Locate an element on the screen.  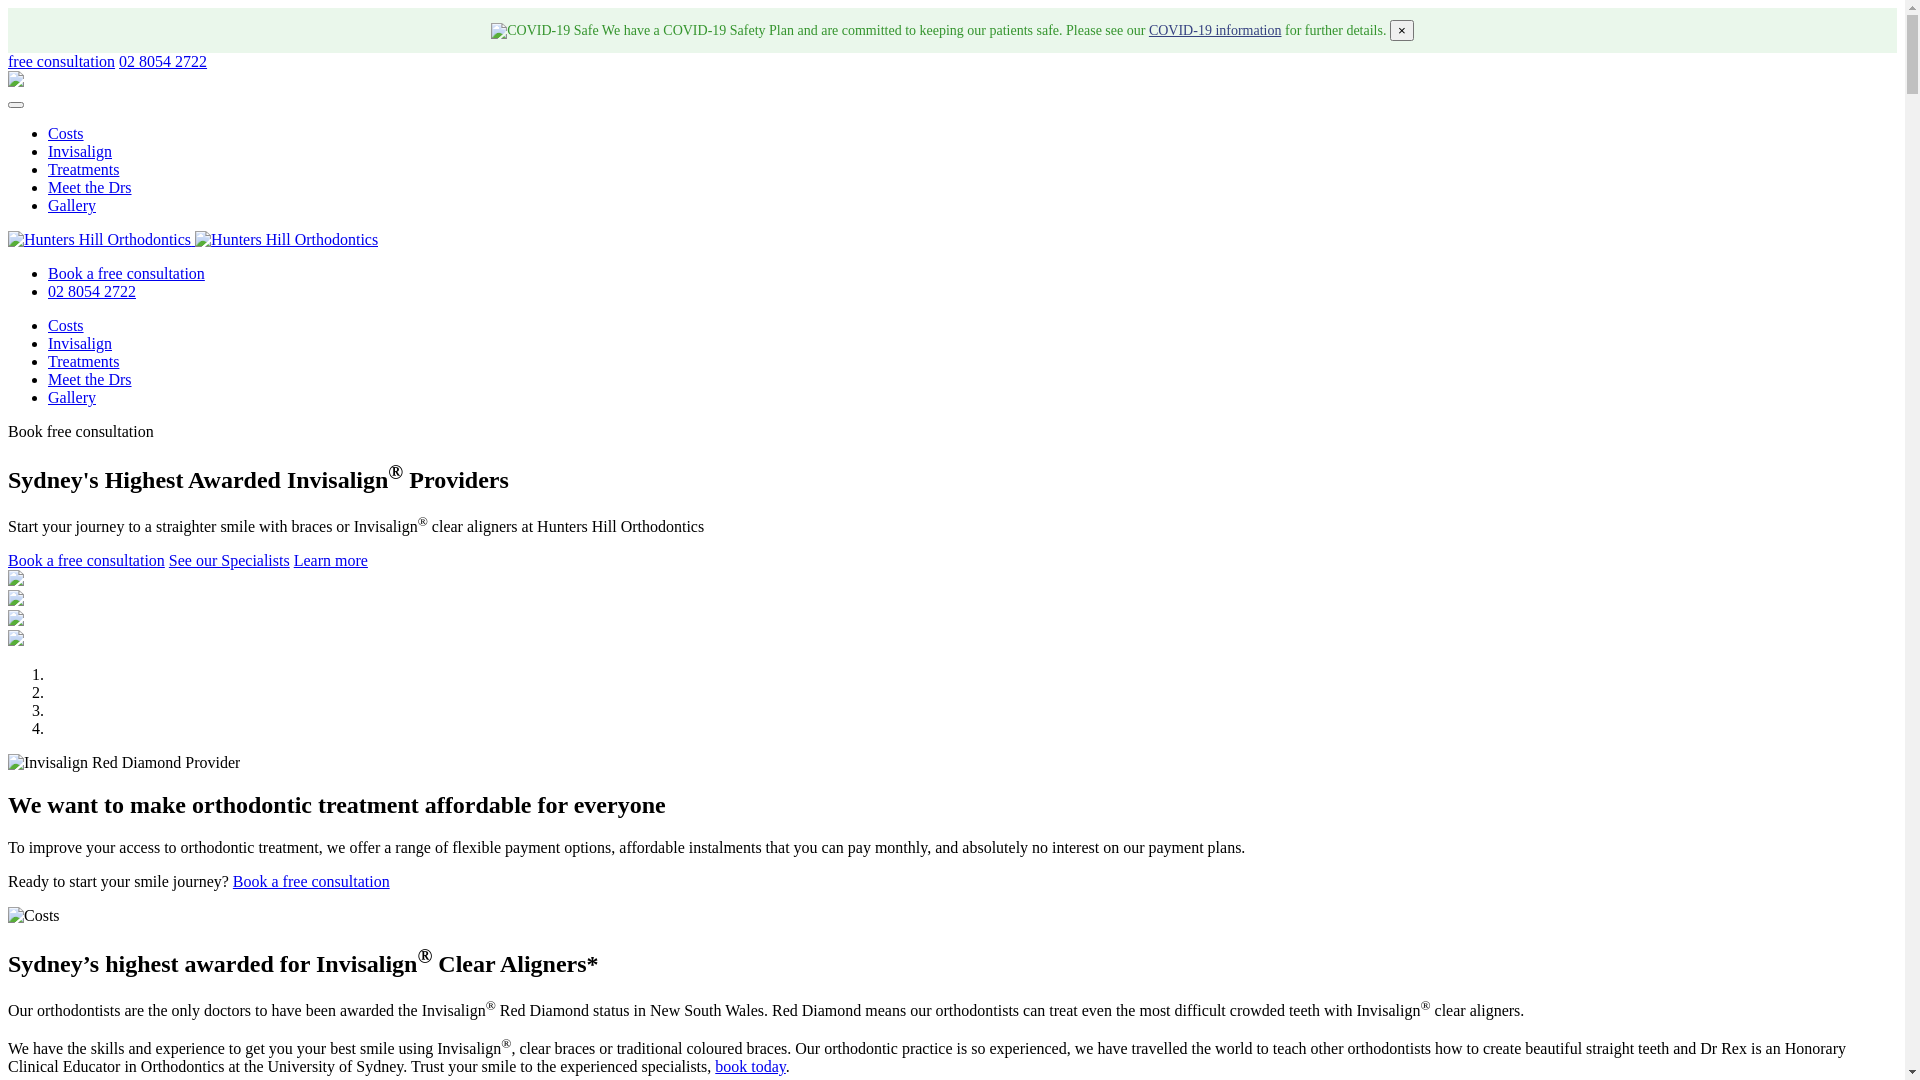
02 8054 2722 is located at coordinates (92, 292).